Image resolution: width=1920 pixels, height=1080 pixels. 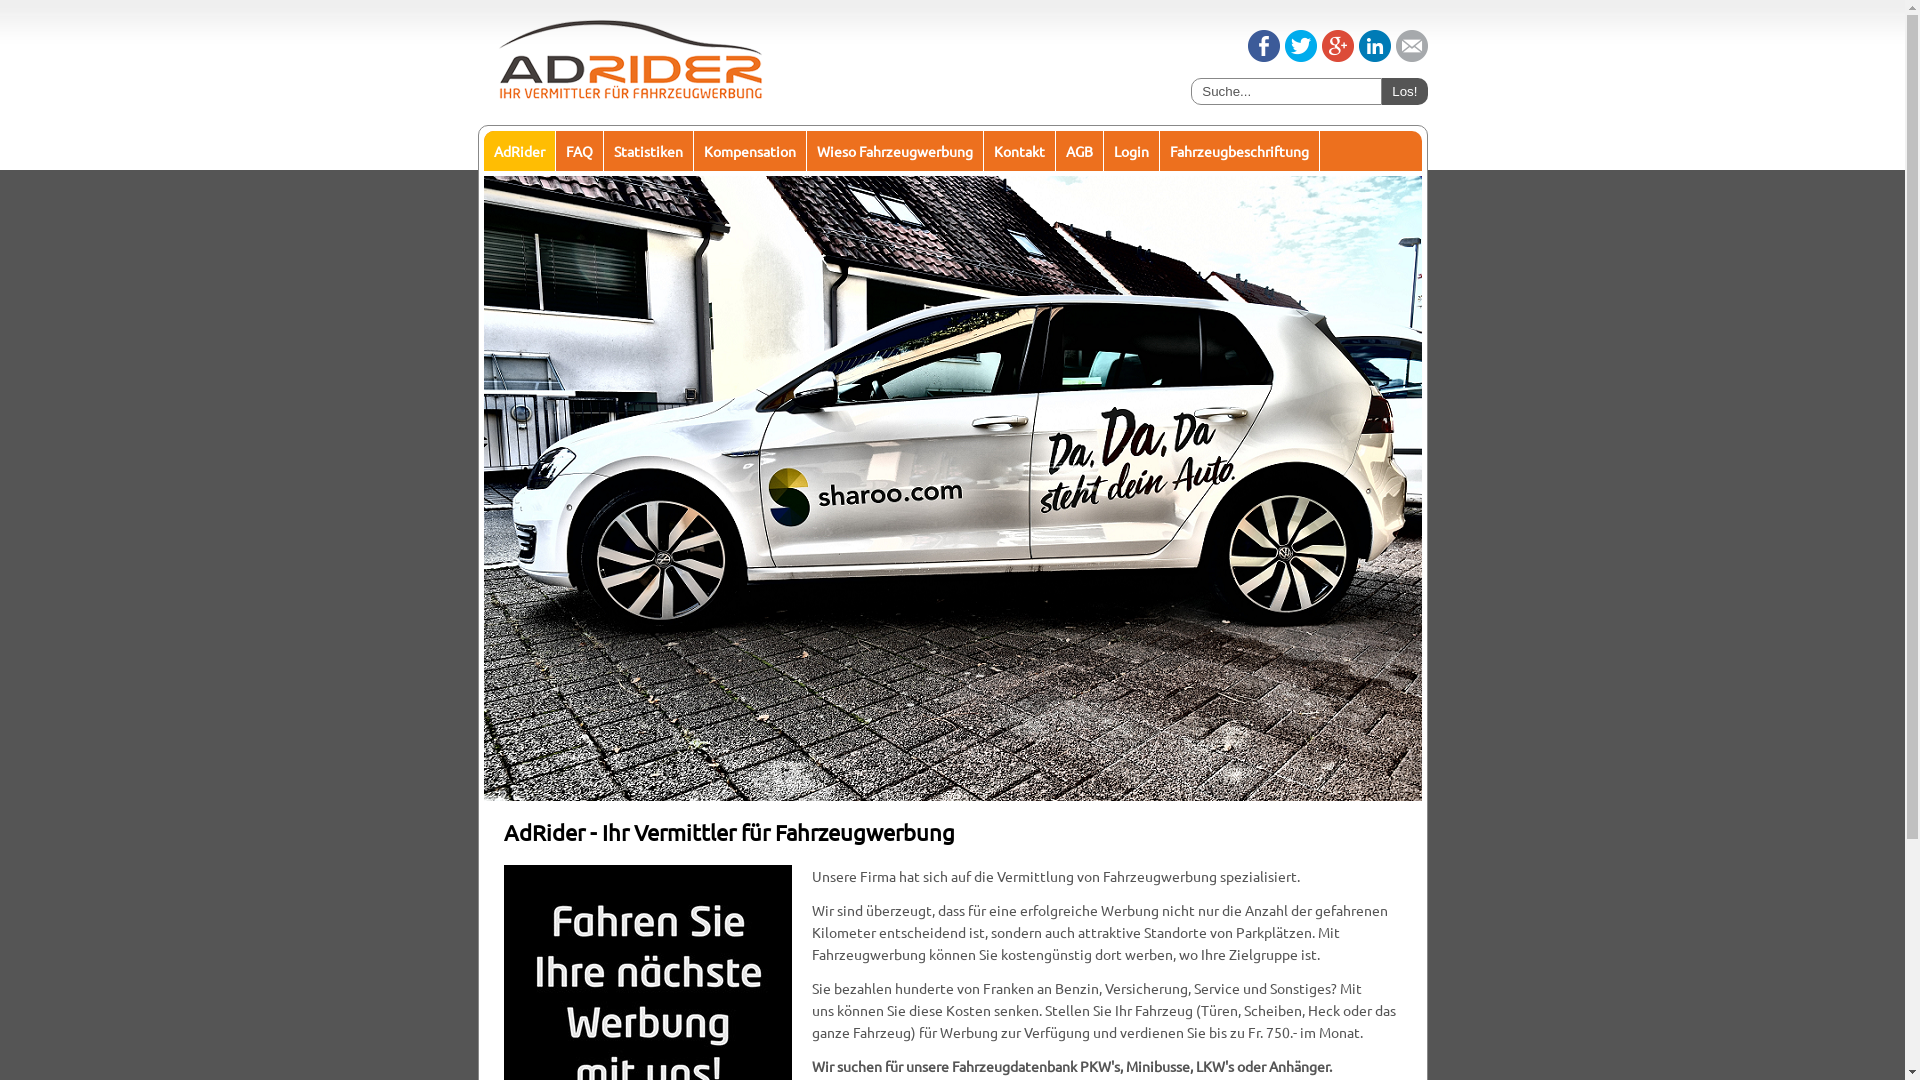 What do you see at coordinates (1338, 56) in the screenshot?
I see `Share on Google+` at bounding box center [1338, 56].